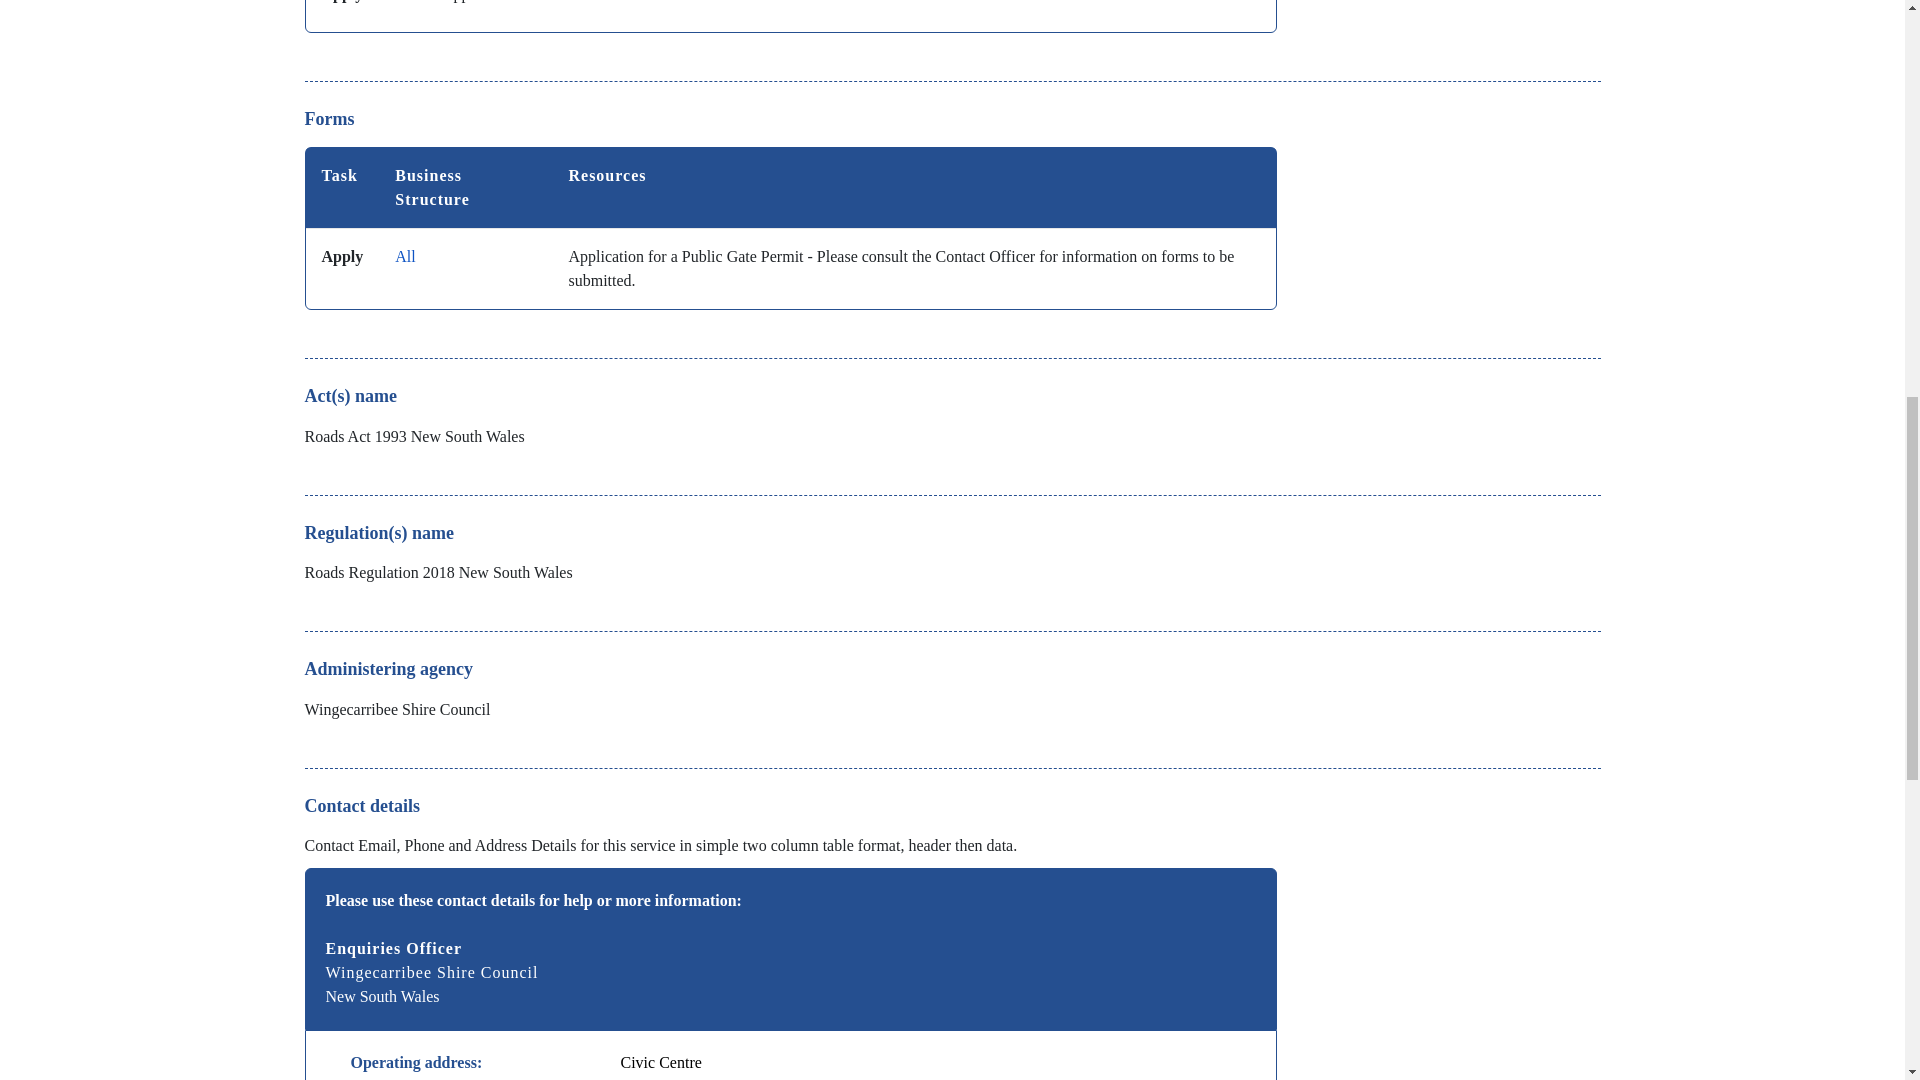  Describe the element at coordinates (404, 256) in the screenshot. I see `All` at that location.